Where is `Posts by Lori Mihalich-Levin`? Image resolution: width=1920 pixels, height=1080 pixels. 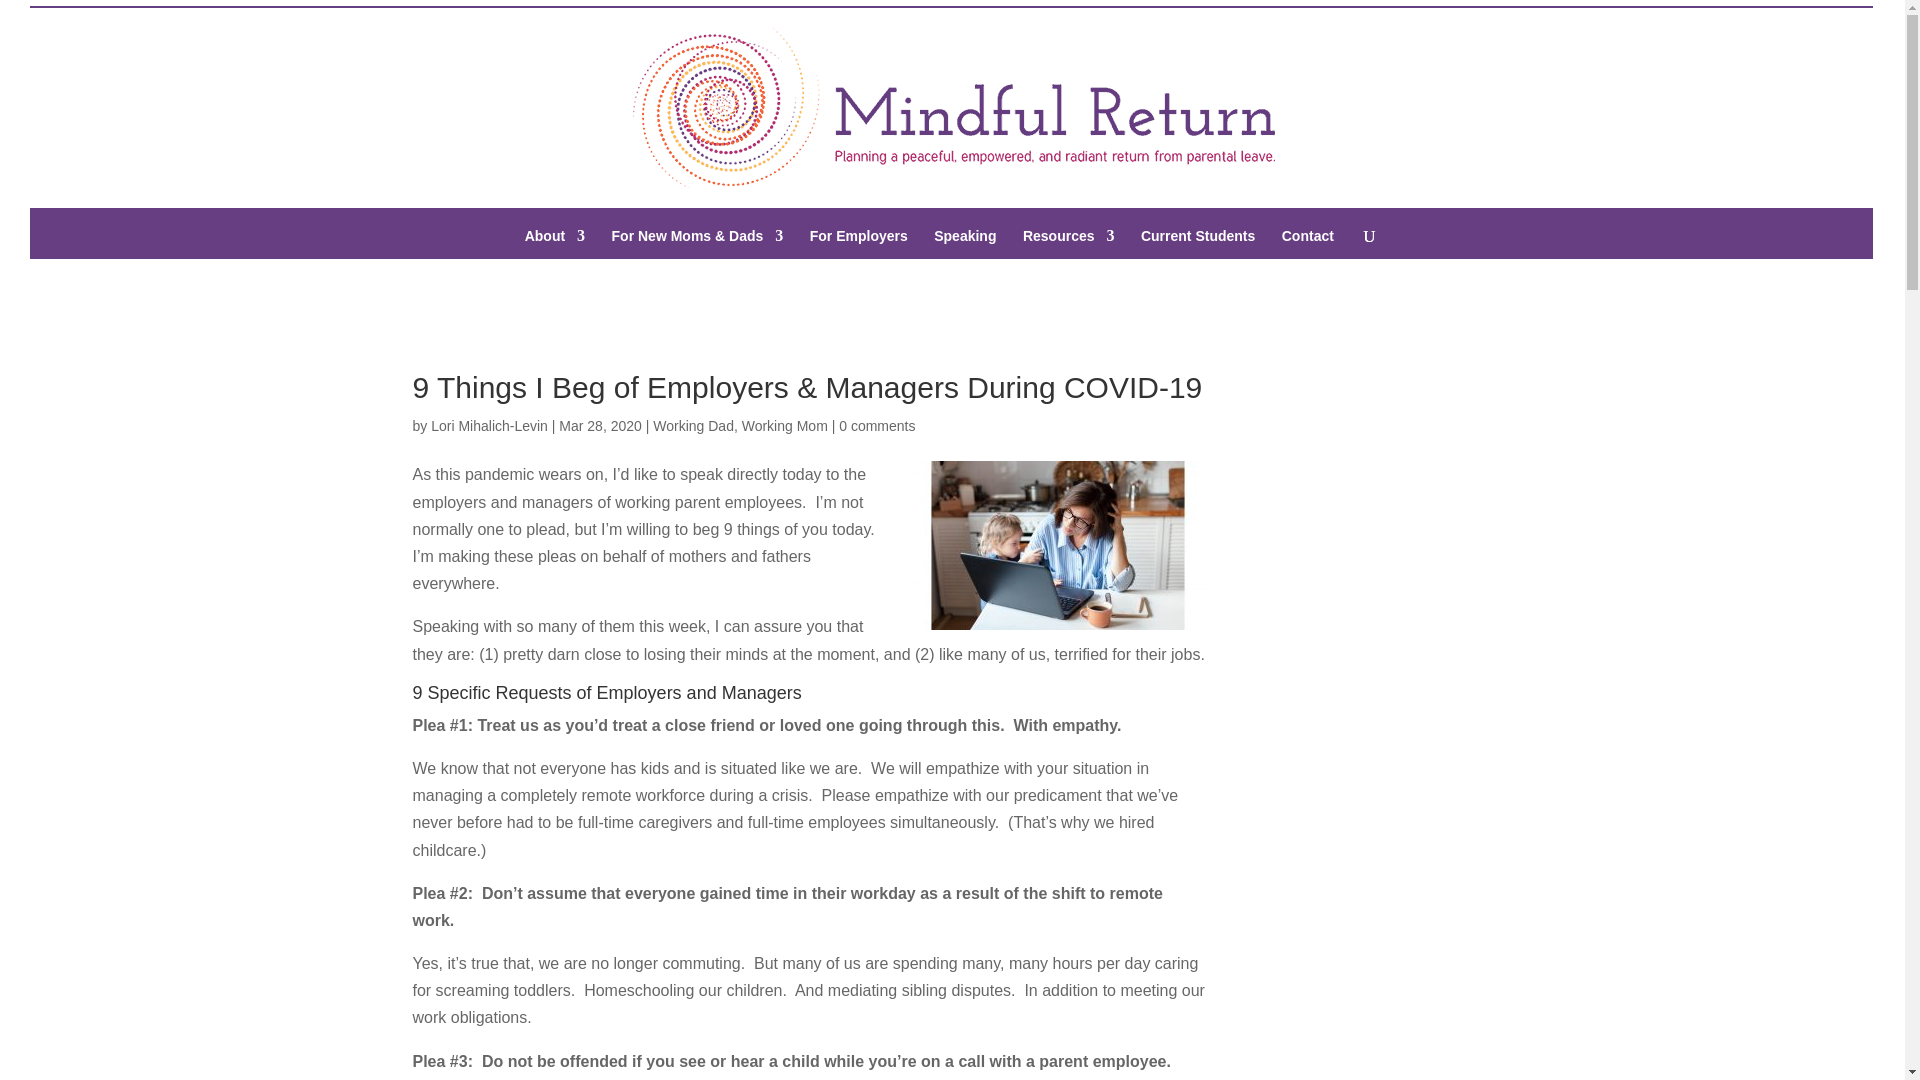 Posts by Lori Mihalich-Levin is located at coordinates (488, 426).